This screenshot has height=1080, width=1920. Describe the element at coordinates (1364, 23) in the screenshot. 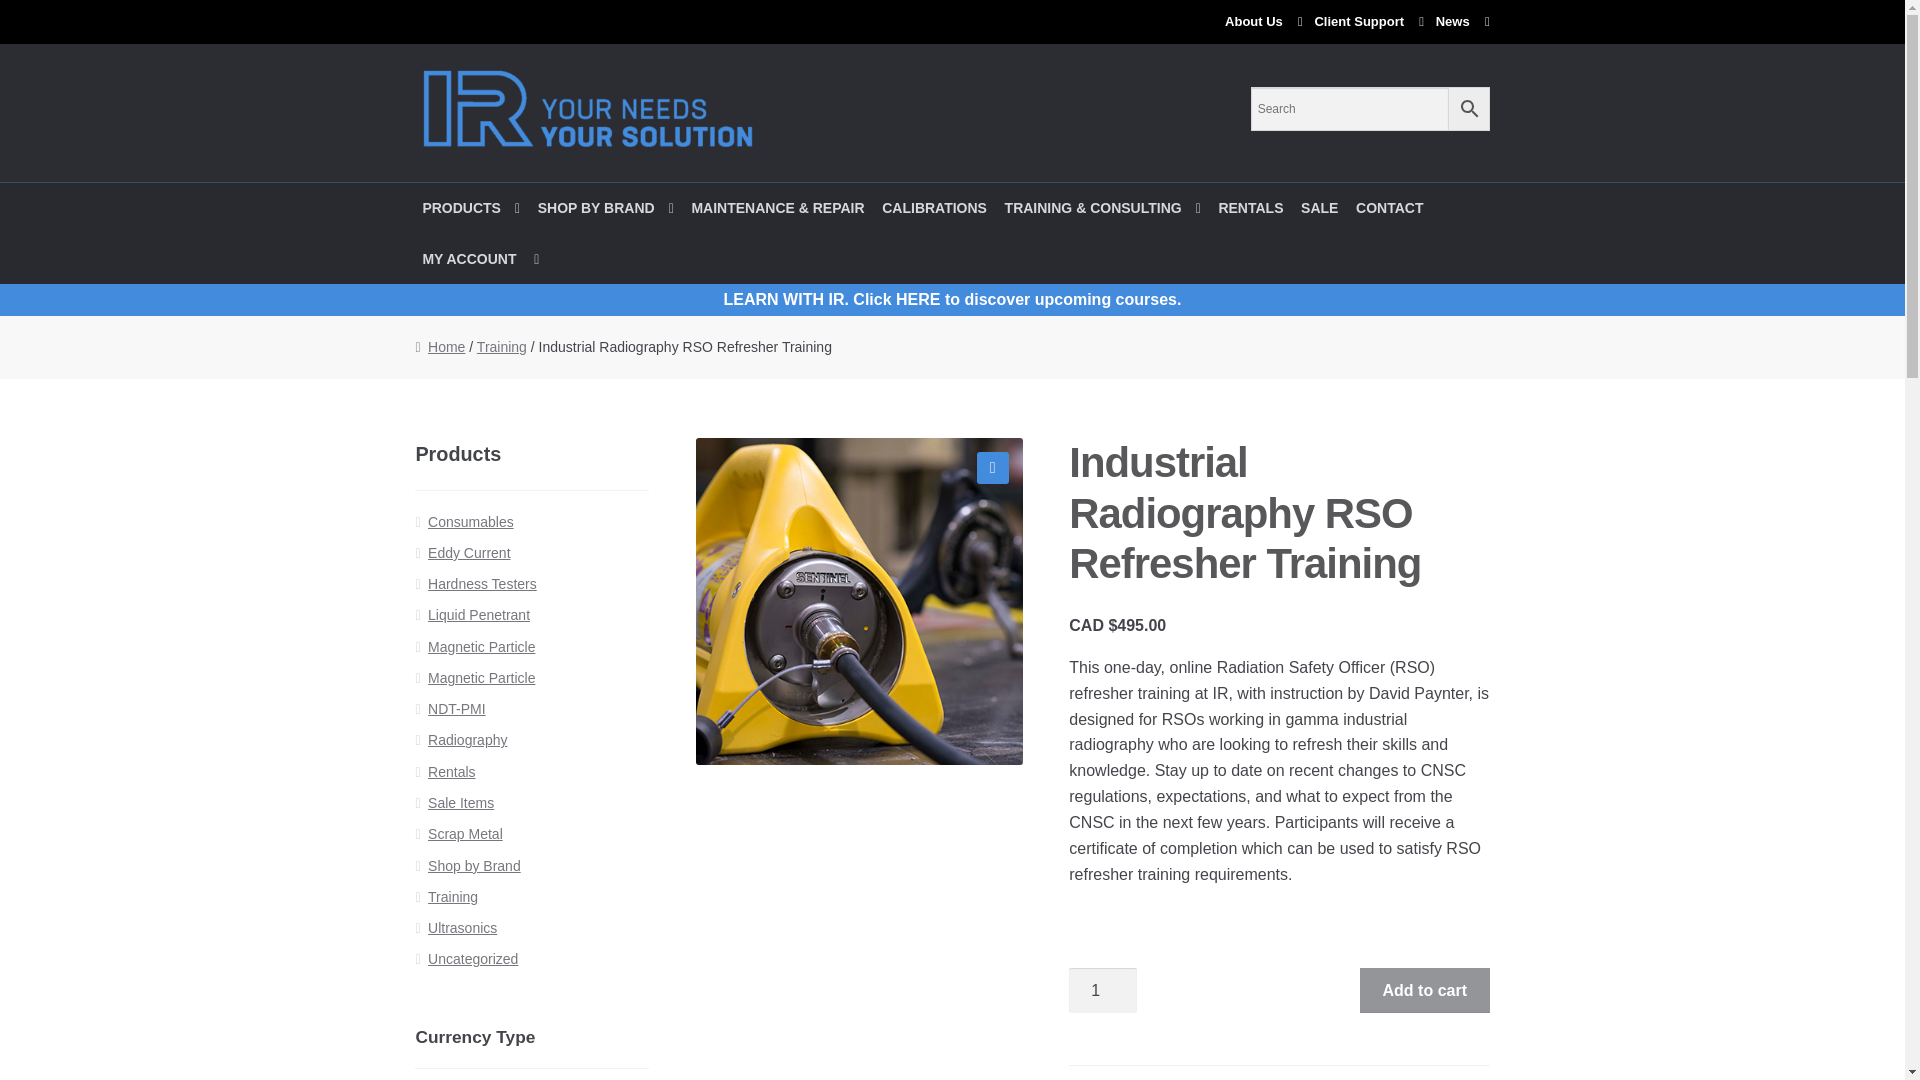

I see `Client Support` at that location.